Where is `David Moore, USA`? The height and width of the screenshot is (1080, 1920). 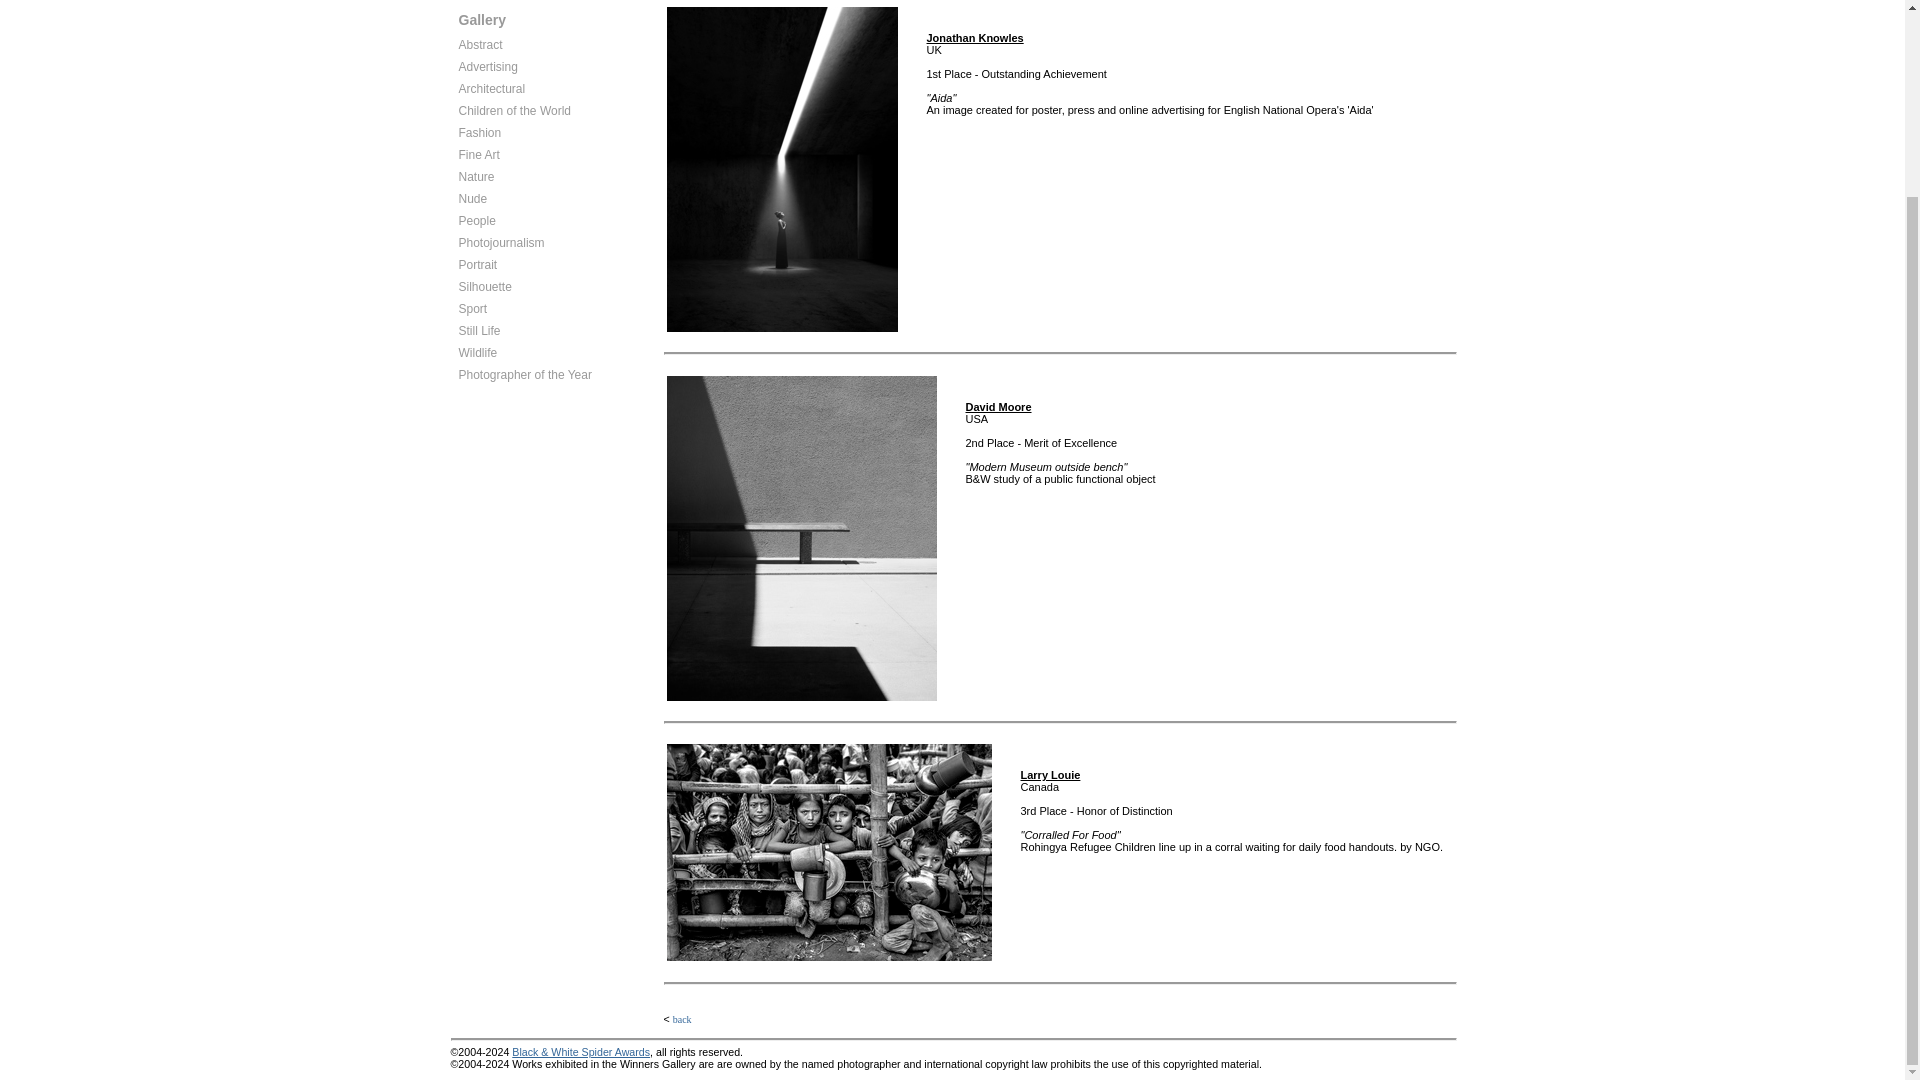 David Moore, USA is located at coordinates (998, 406).